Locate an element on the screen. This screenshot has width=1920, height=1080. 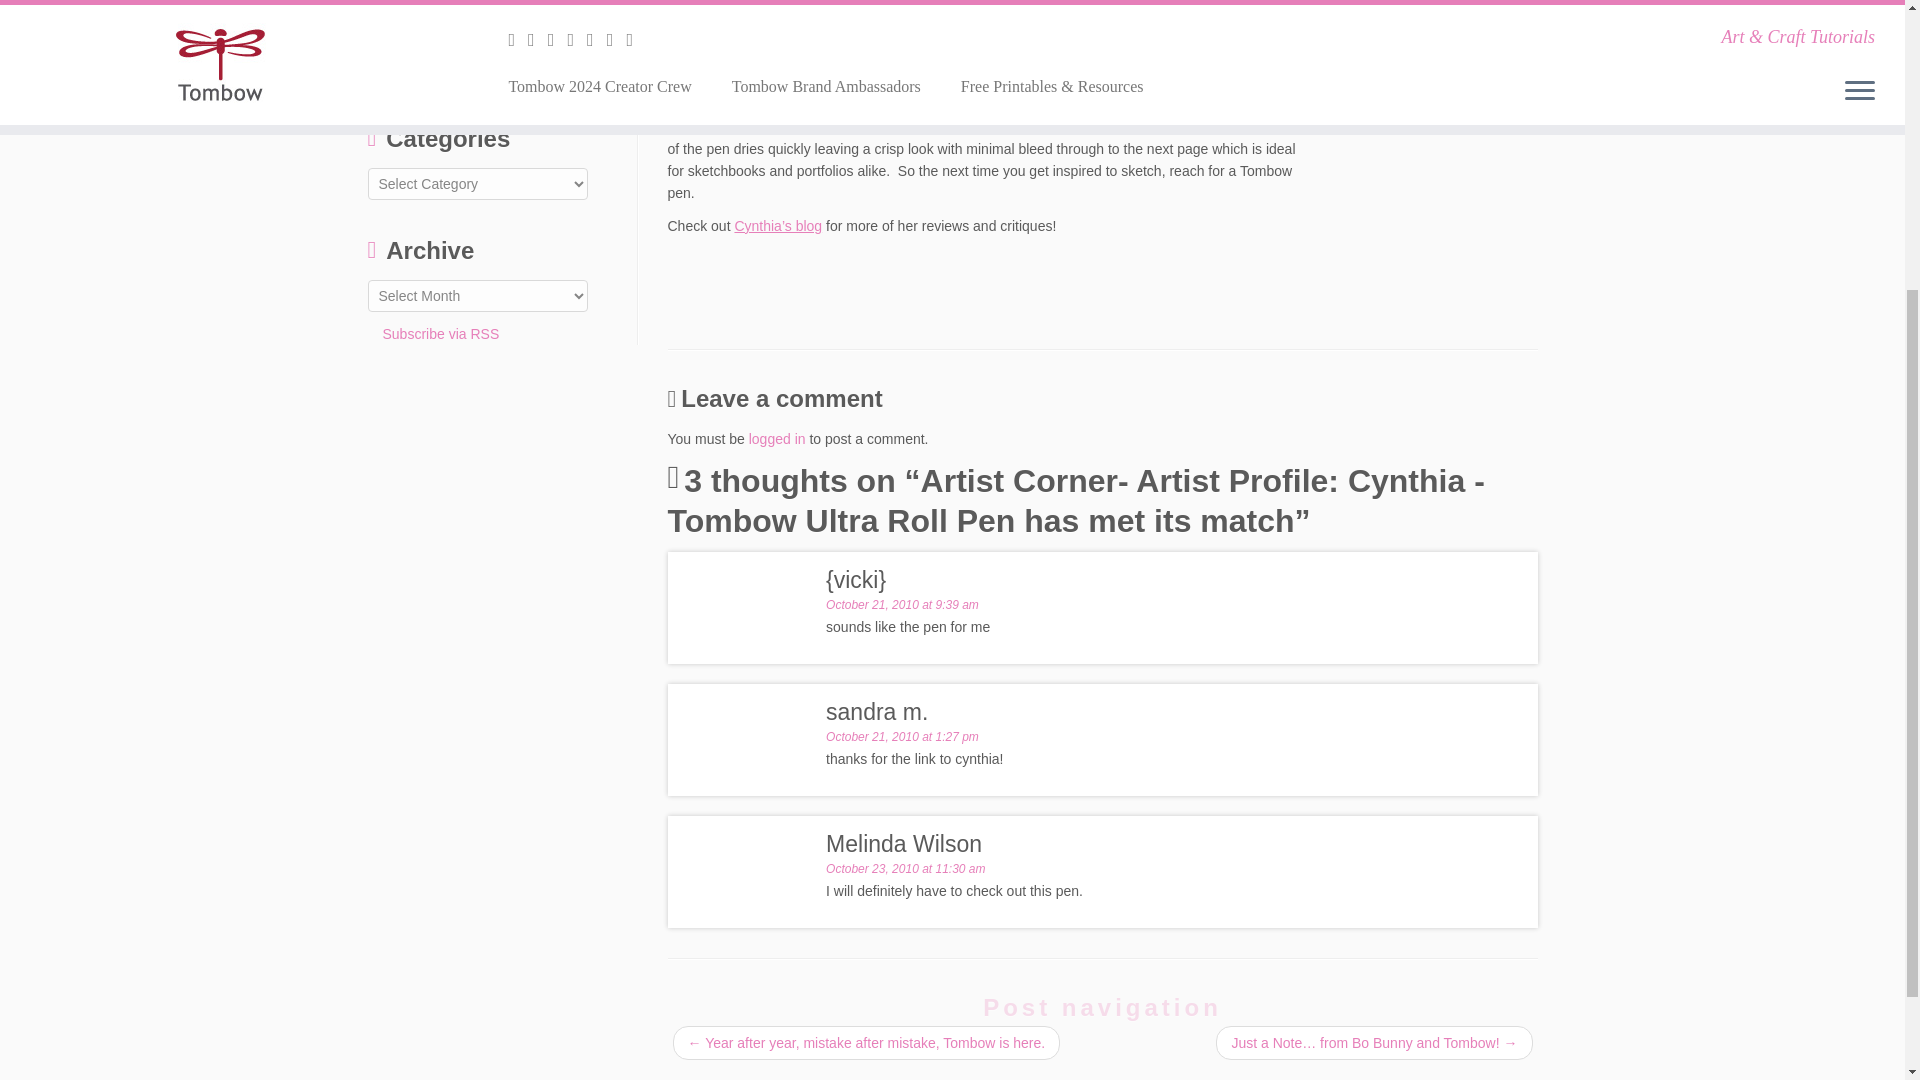
October 21, 2010 at 9:39 am is located at coordinates (902, 605).